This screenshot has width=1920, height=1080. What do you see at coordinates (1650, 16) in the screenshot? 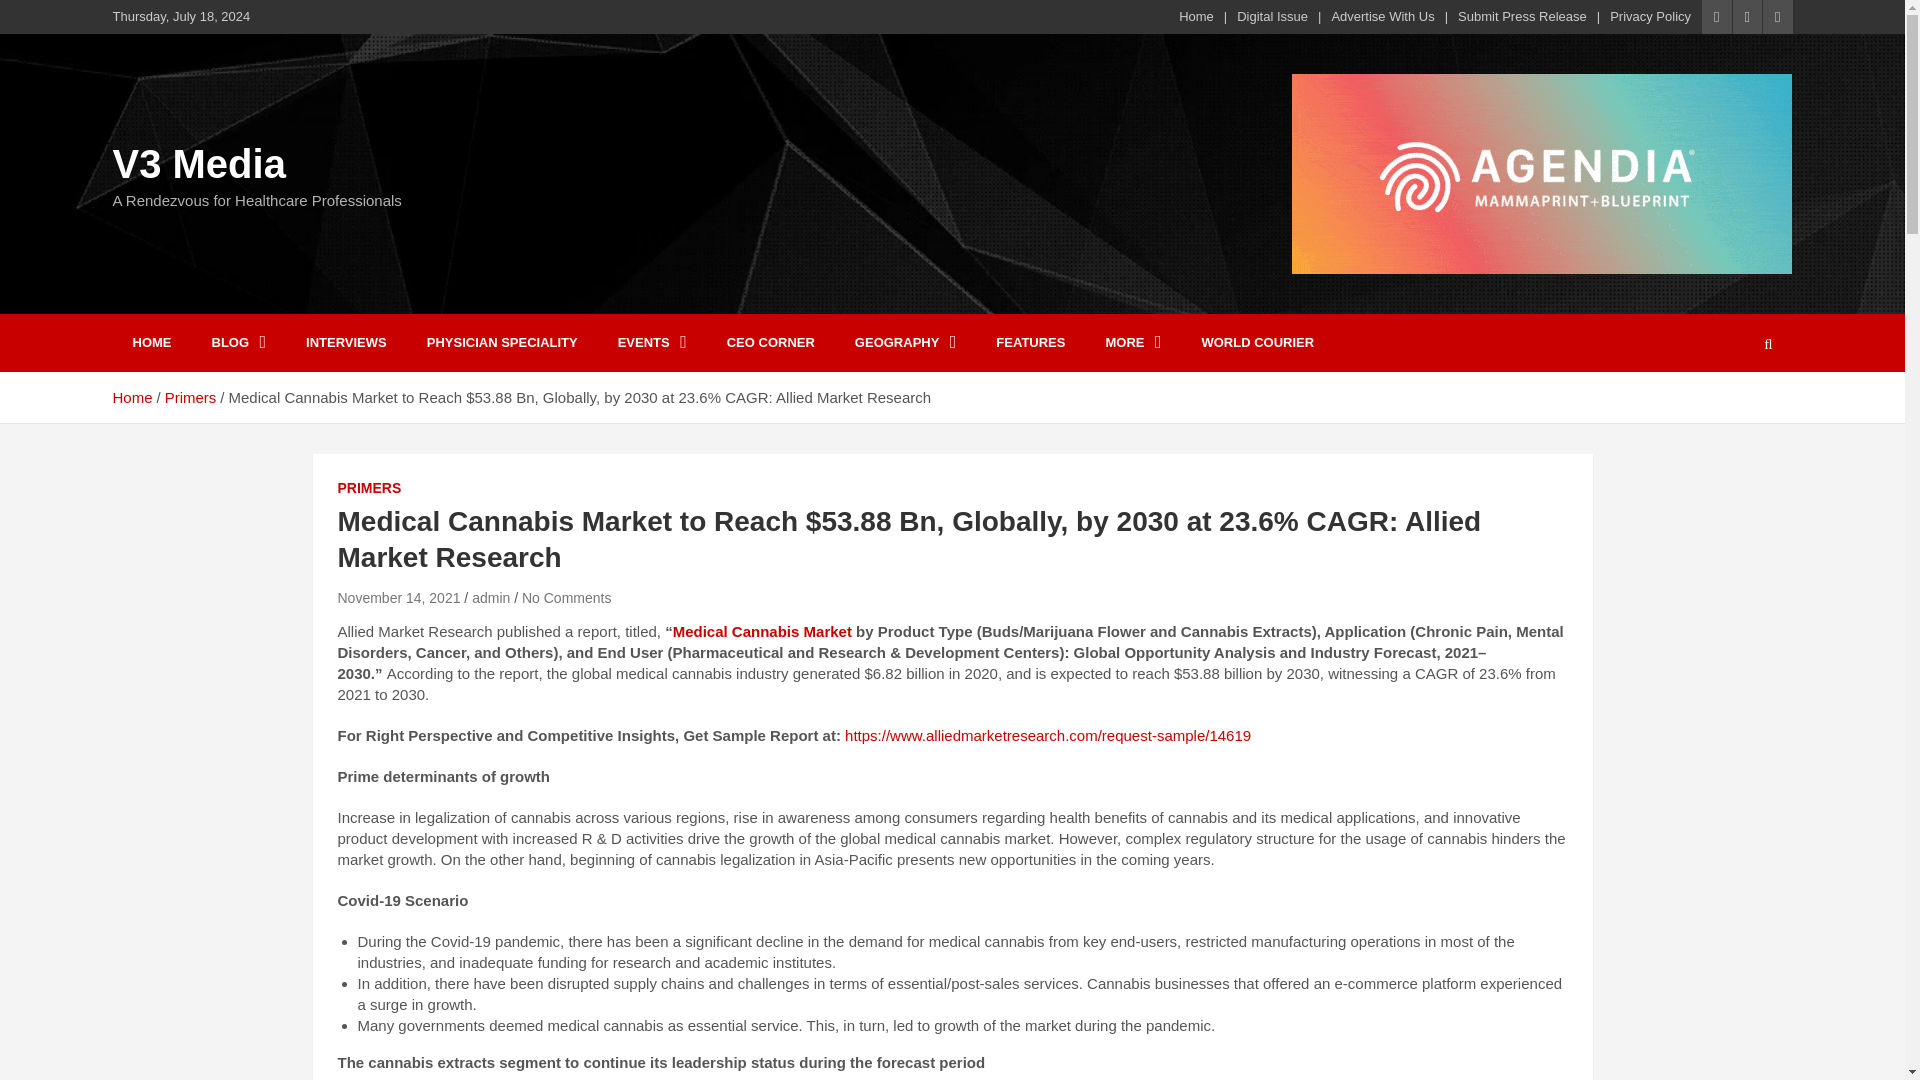
I see `Privacy Policy` at bounding box center [1650, 16].